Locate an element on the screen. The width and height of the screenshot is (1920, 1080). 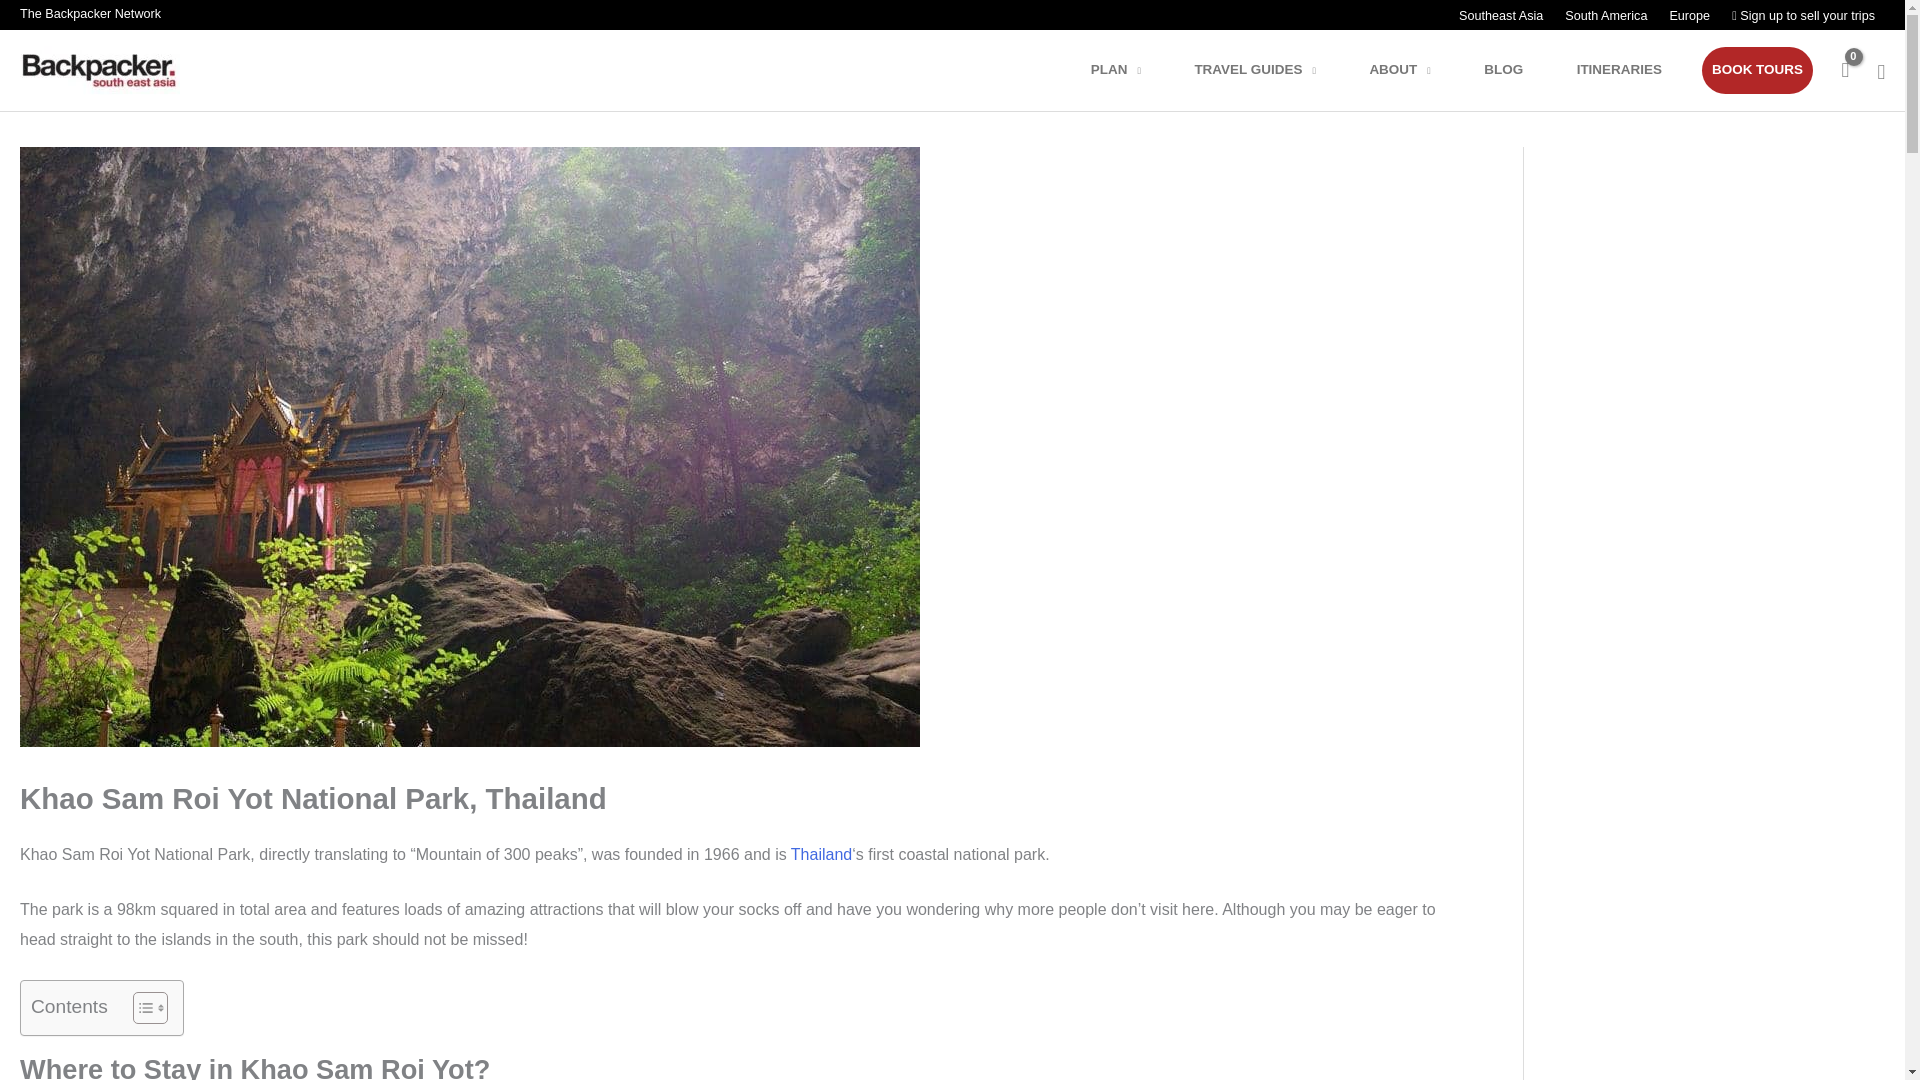
South America is located at coordinates (1604, 16).